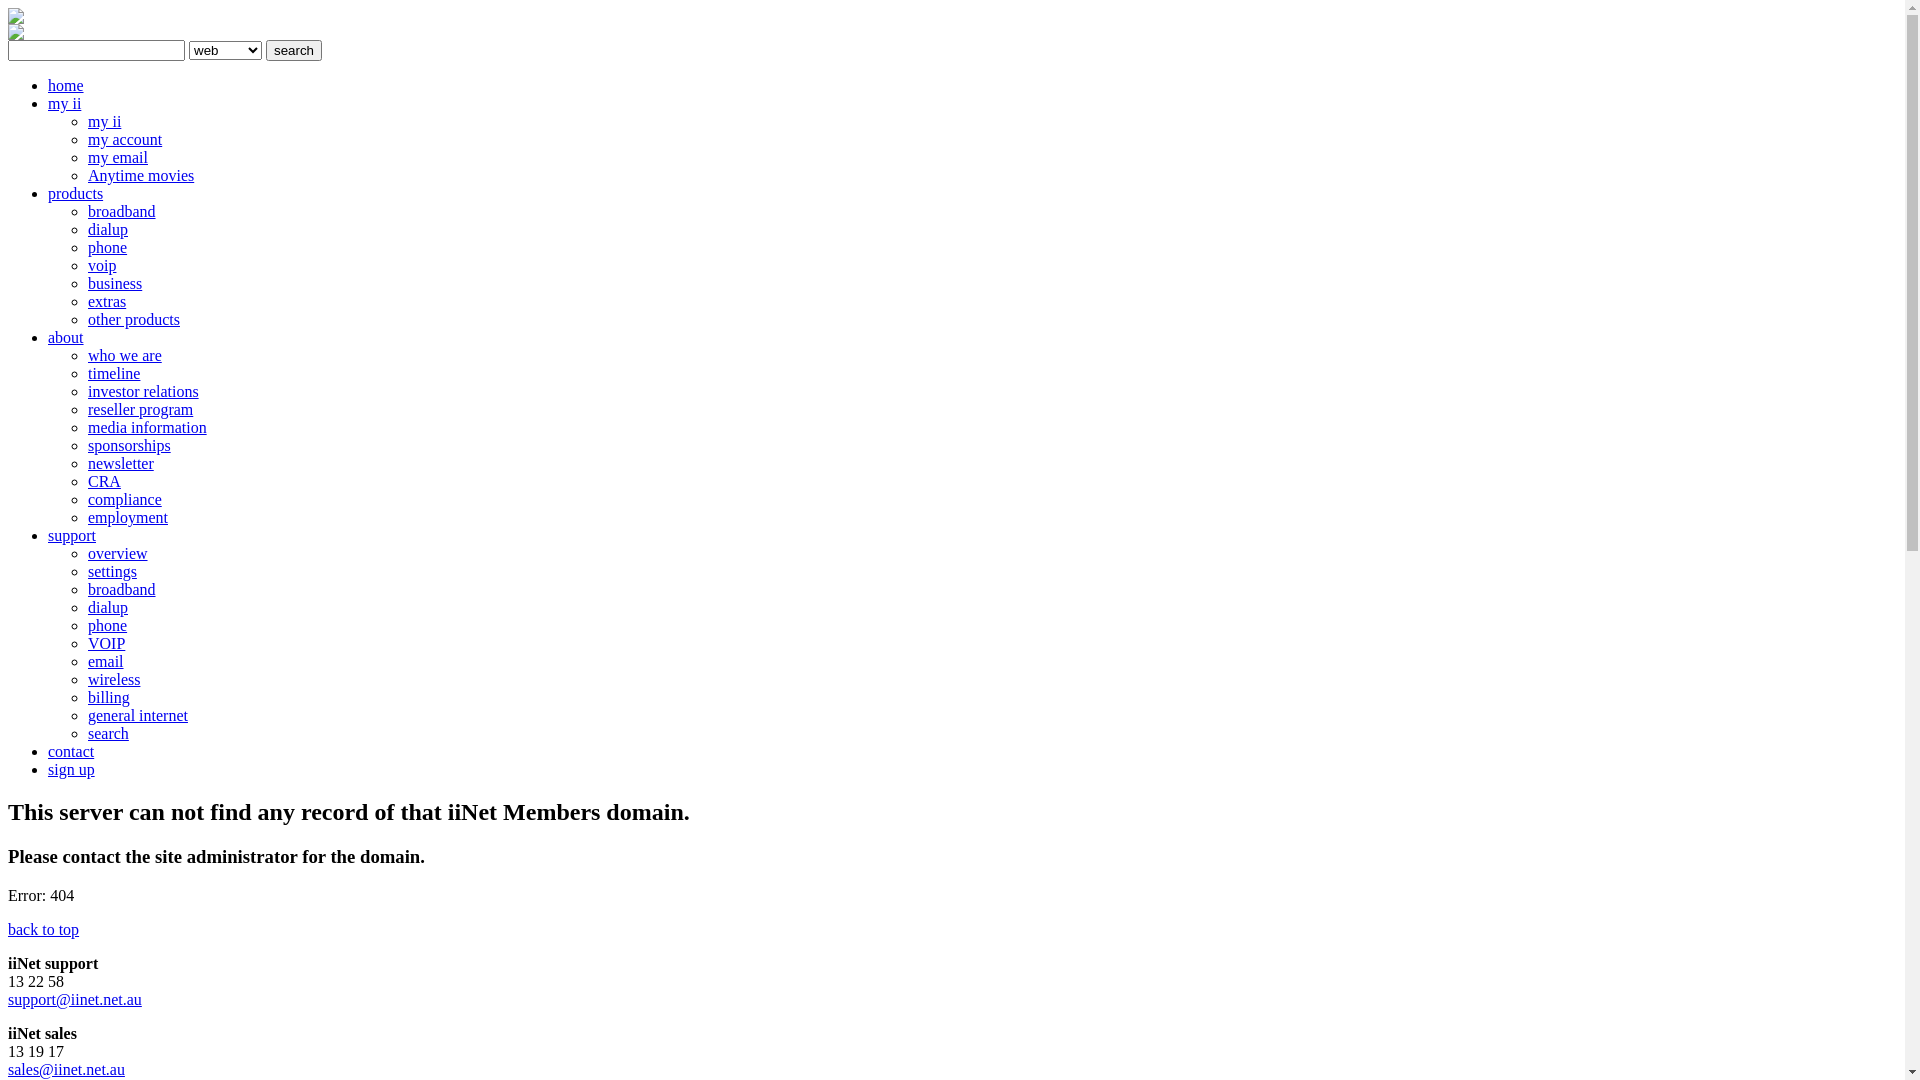 The width and height of the screenshot is (1920, 1080). Describe the element at coordinates (108, 248) in the screenshot. I see `phone` at that location.